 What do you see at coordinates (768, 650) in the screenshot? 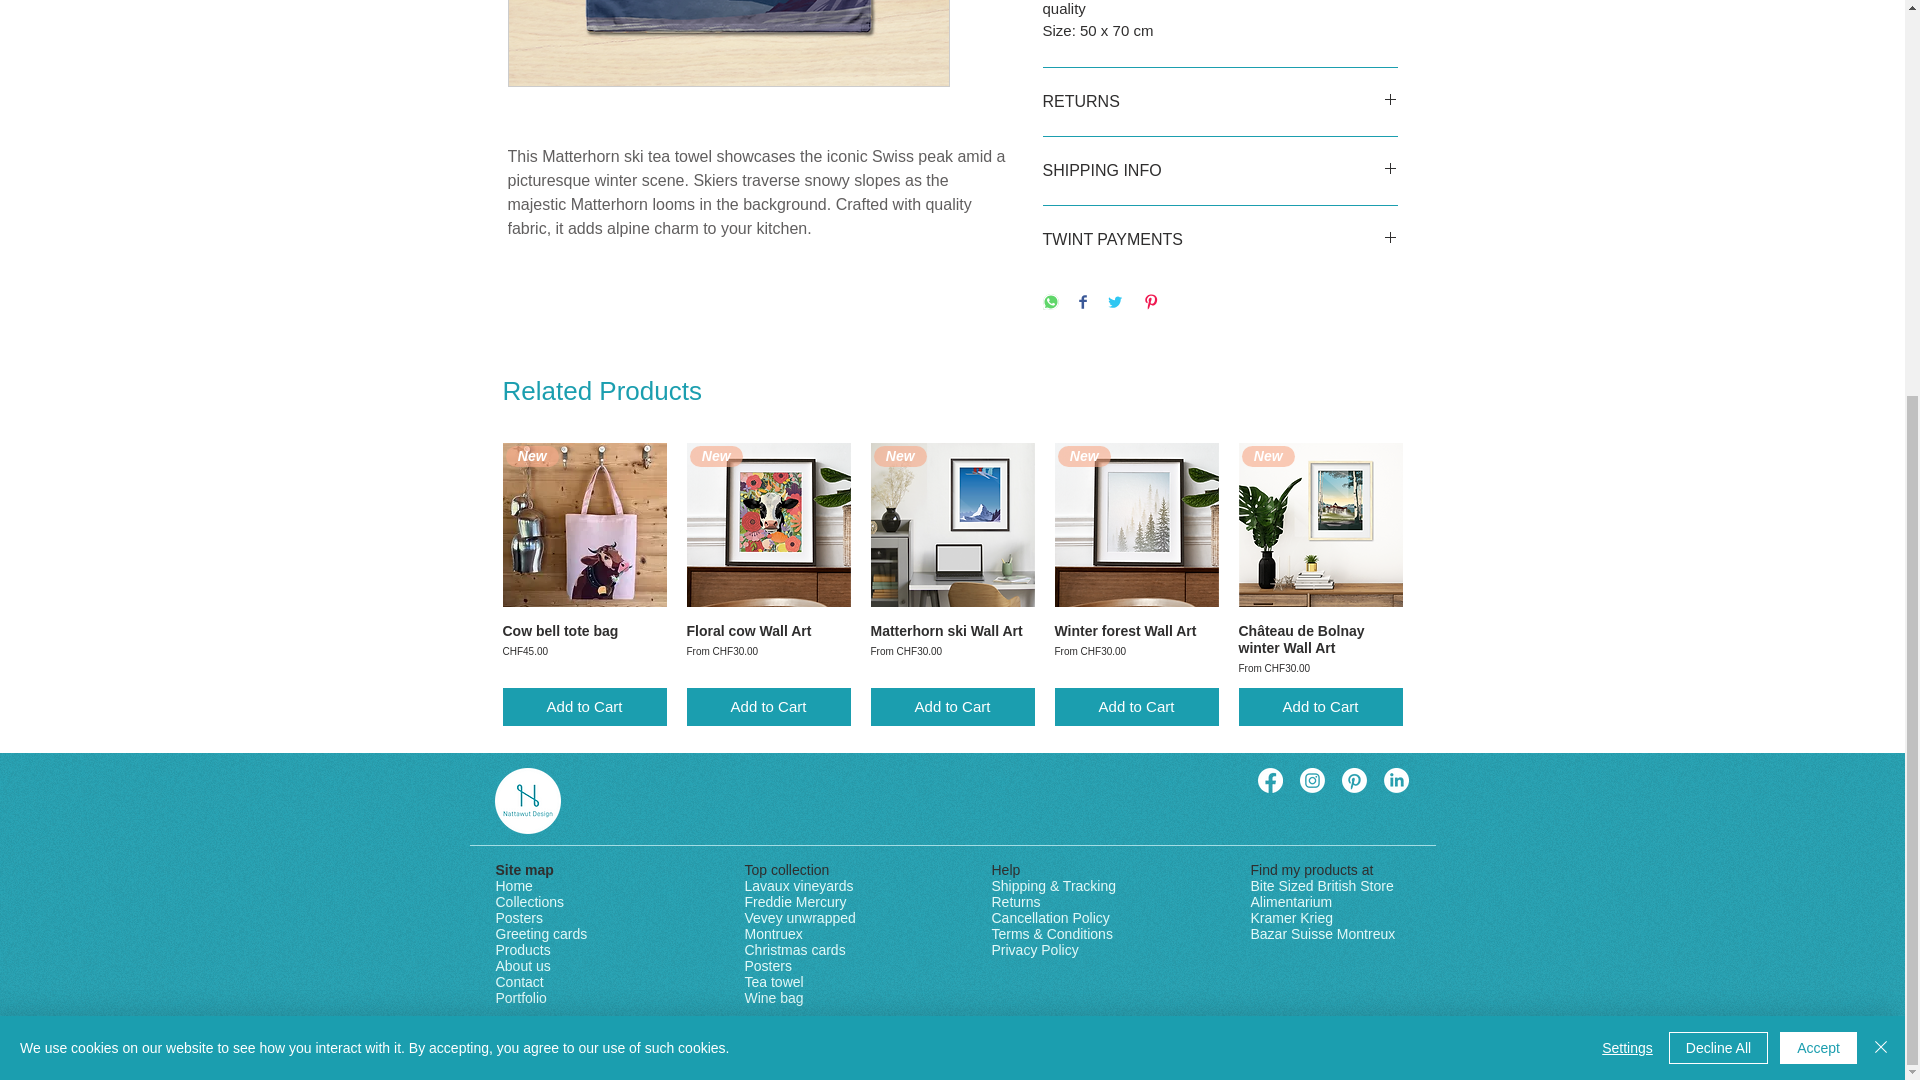
I see `New` at bounding box center [768, 650].